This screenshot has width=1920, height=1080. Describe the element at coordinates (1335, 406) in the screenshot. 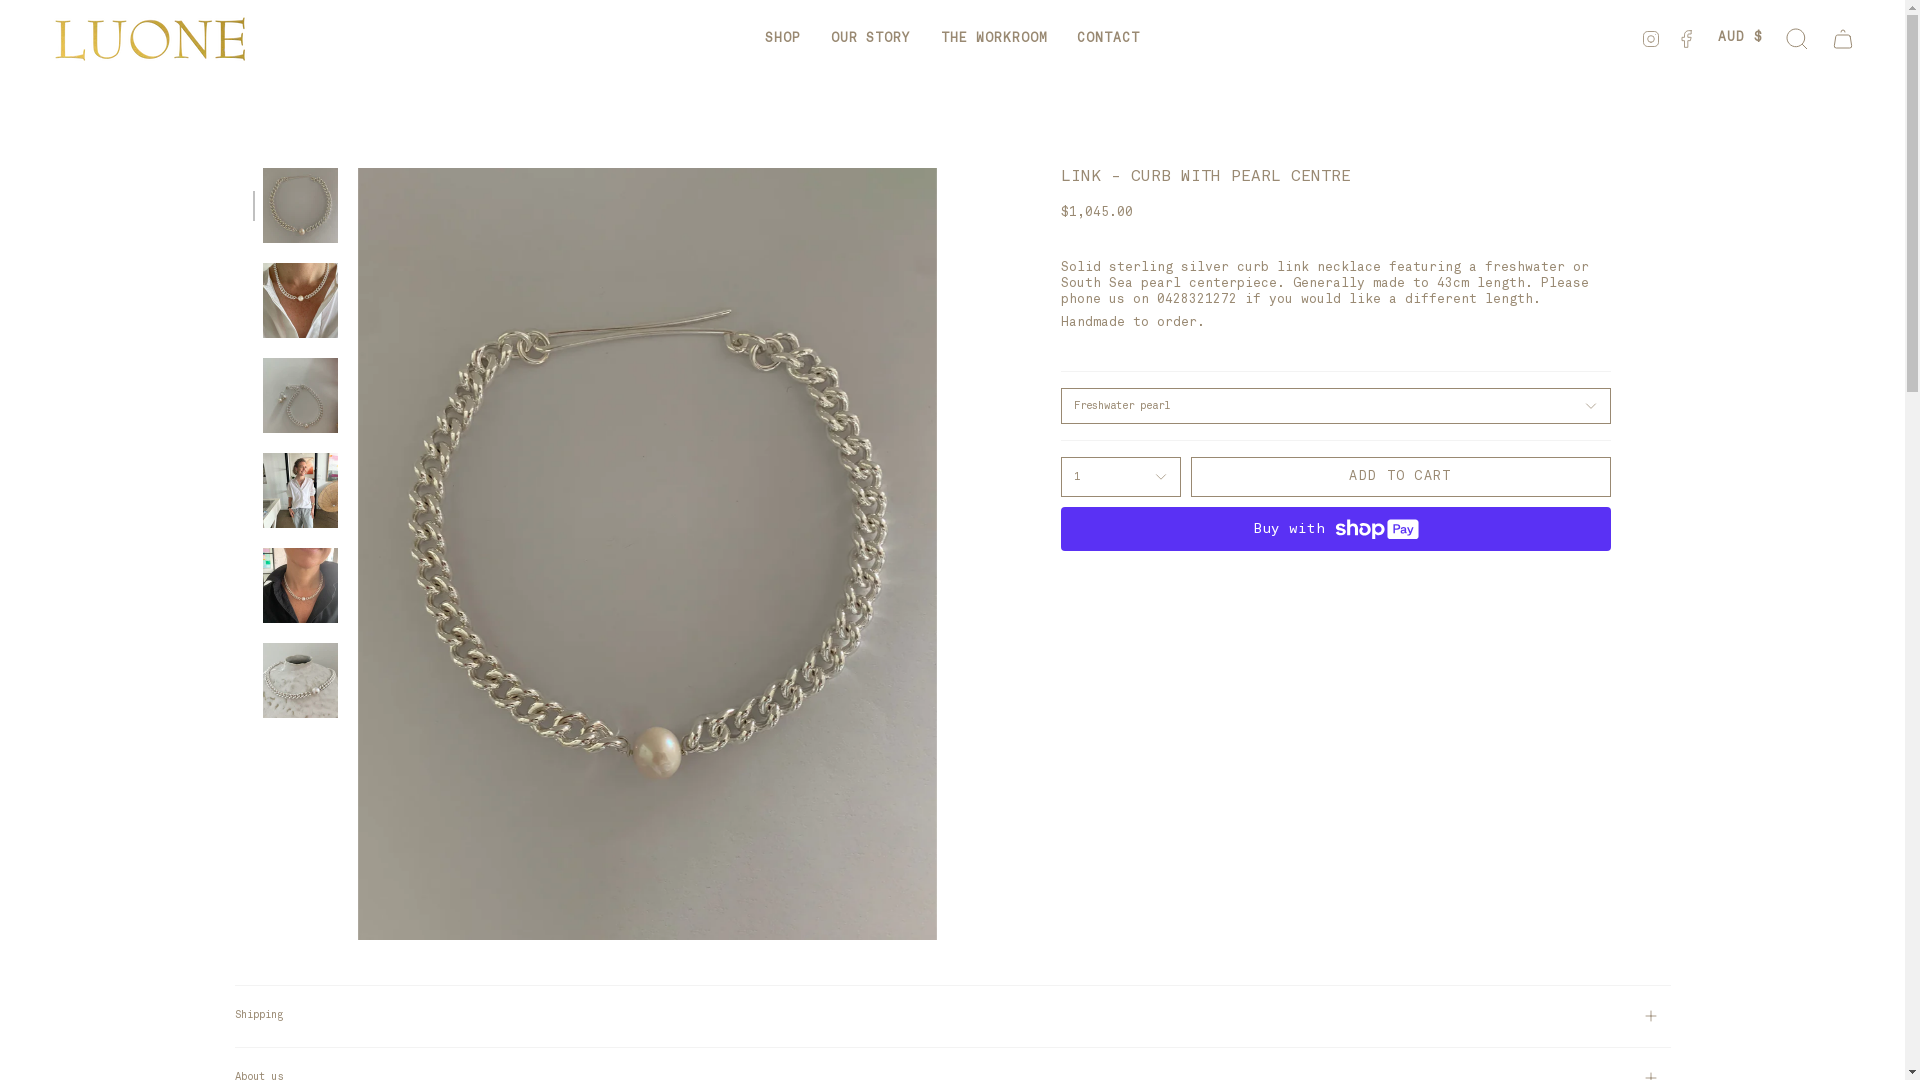

I see `Freshwater pearl` at that location.